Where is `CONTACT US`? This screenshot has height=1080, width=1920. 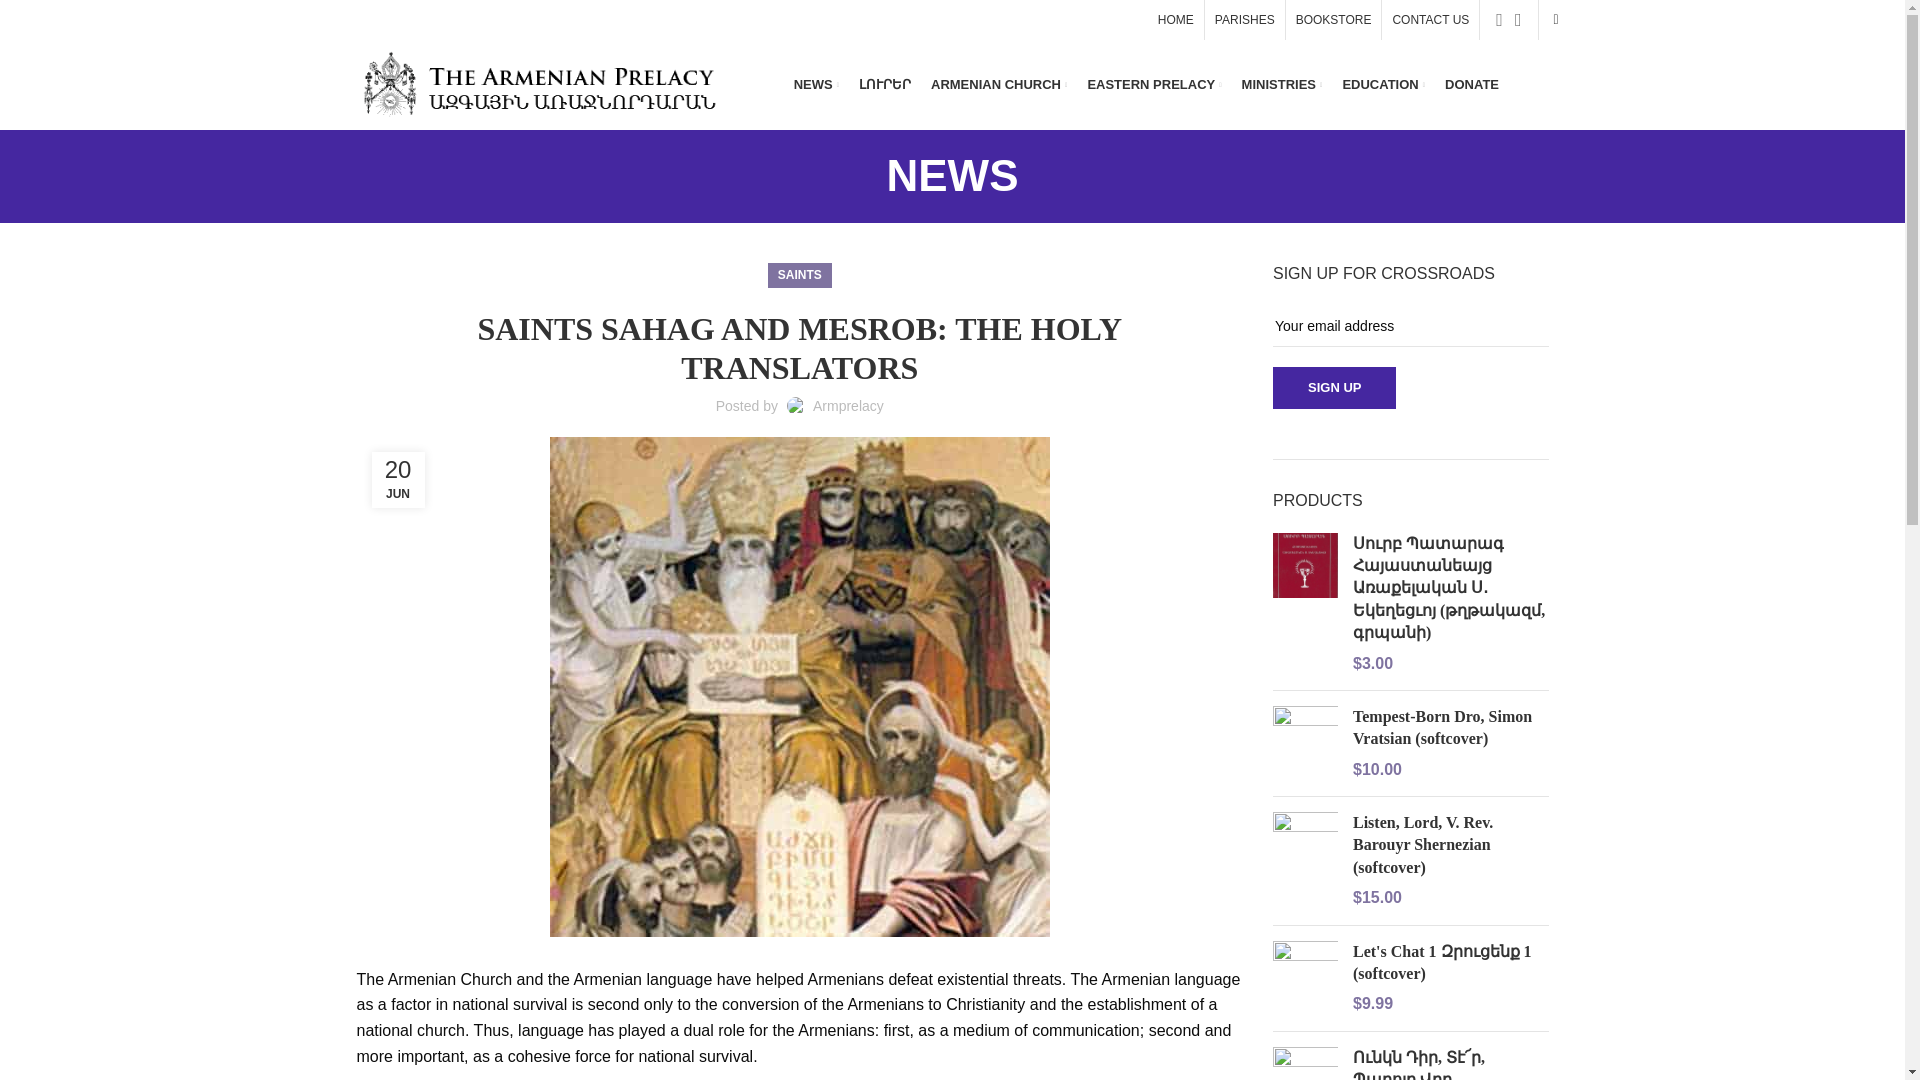
CONTACT US is located at coordinates (1430, 20).